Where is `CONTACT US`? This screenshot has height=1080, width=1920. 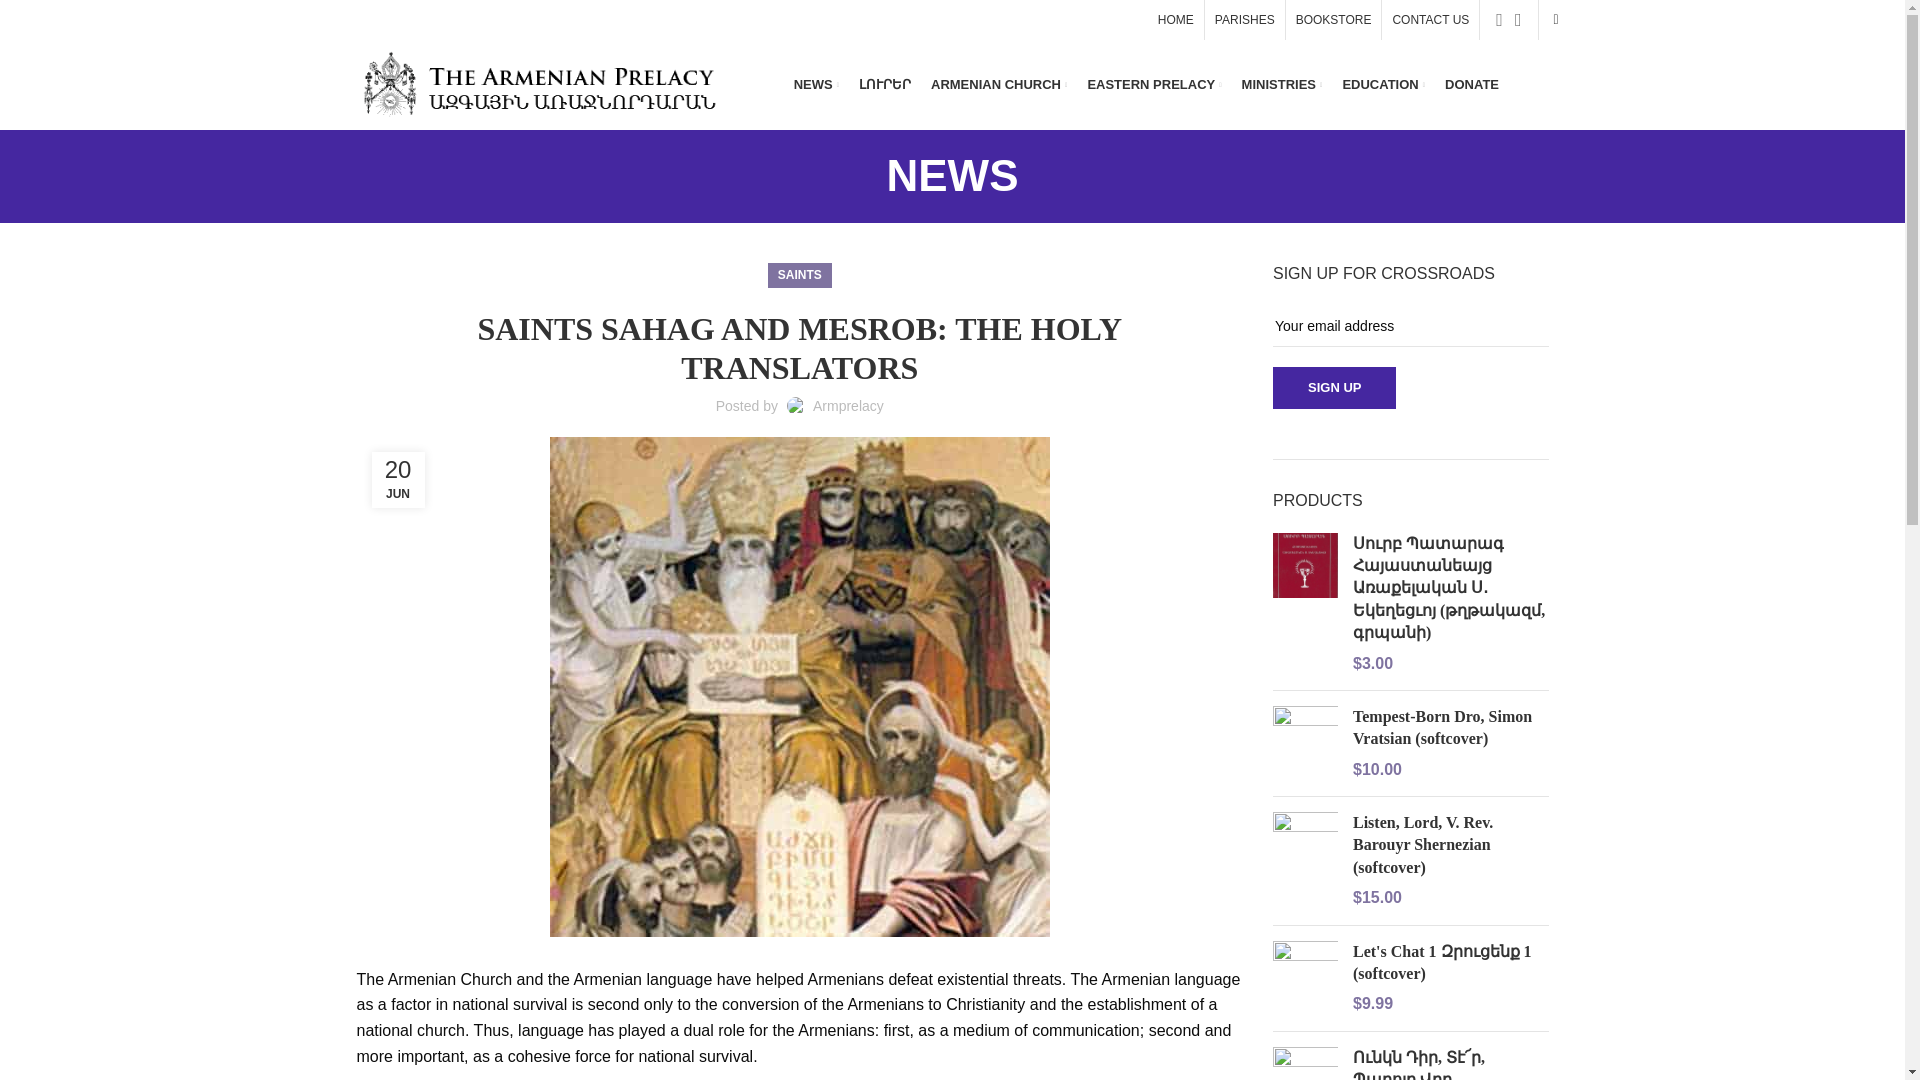
CONTACT US is located at coordinates (1430, 20).